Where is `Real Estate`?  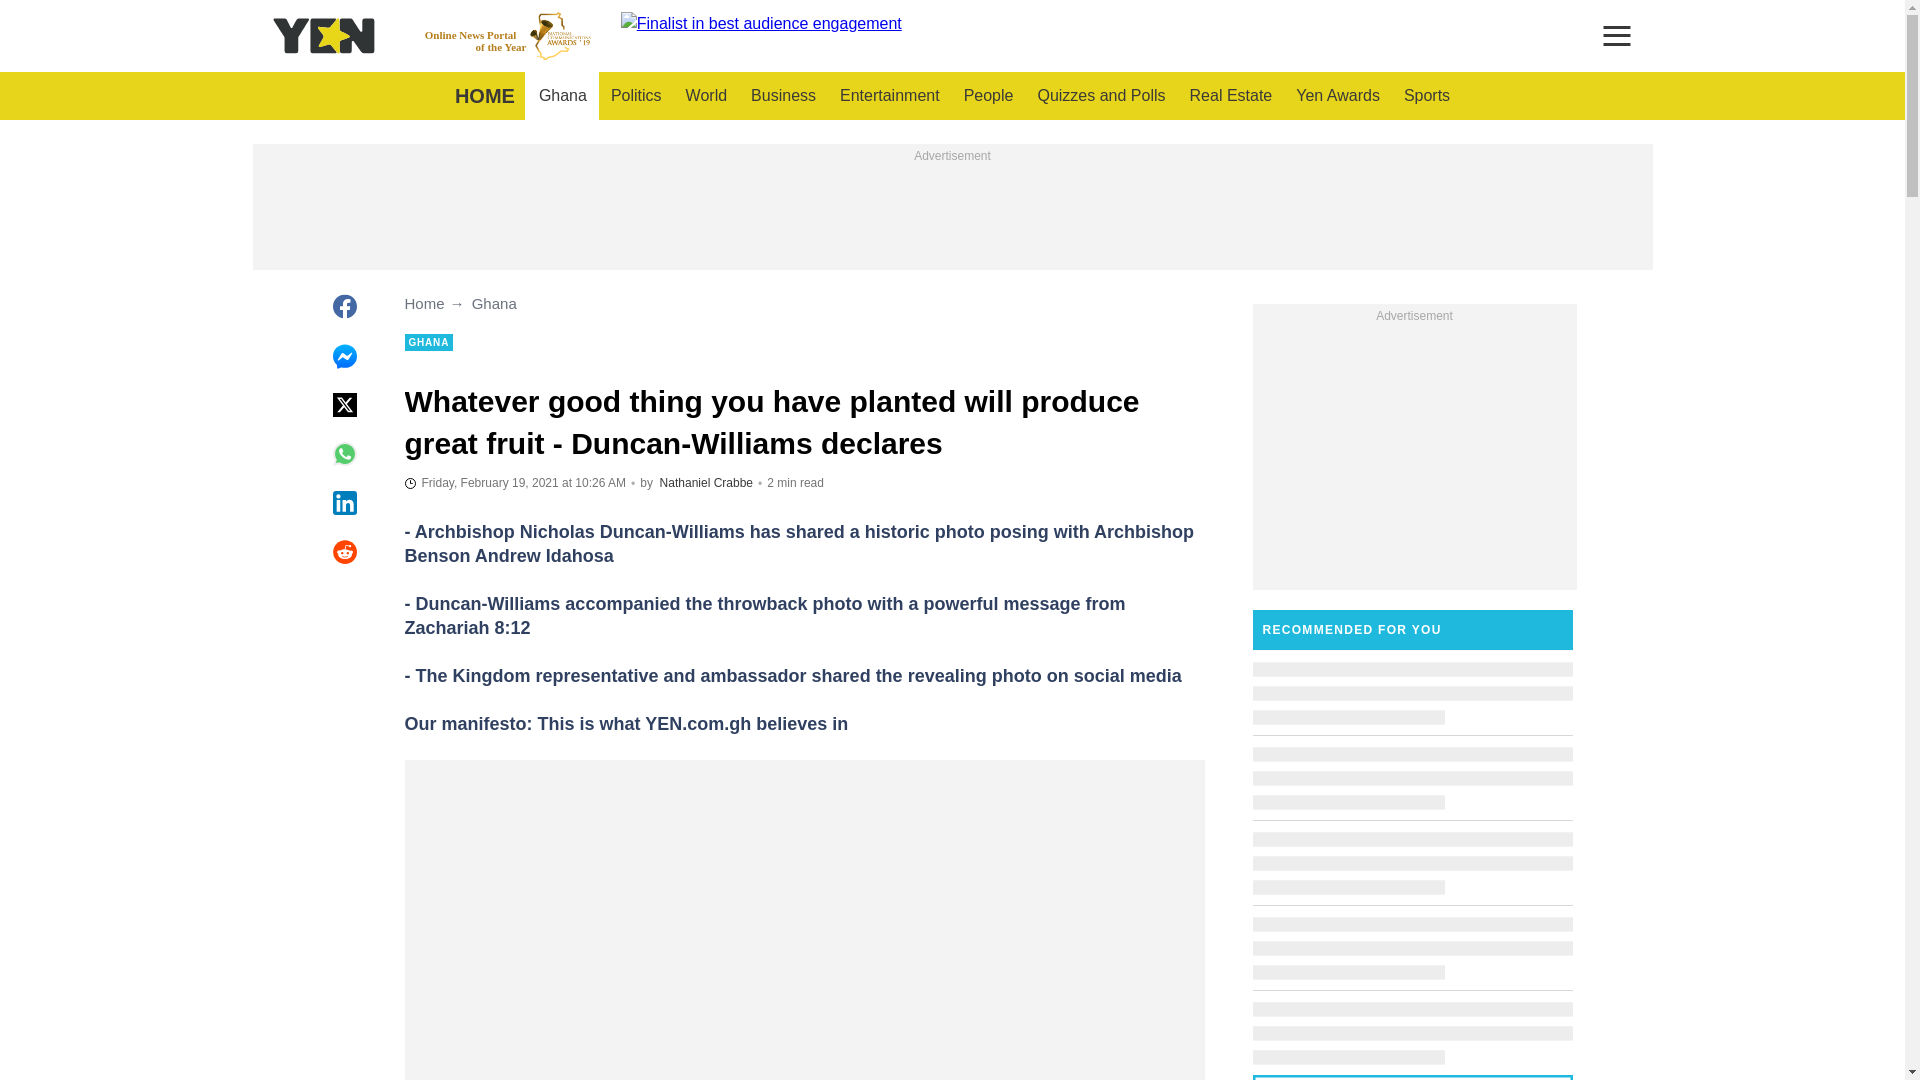 Real Estate is located at coordinates (1231, 96).